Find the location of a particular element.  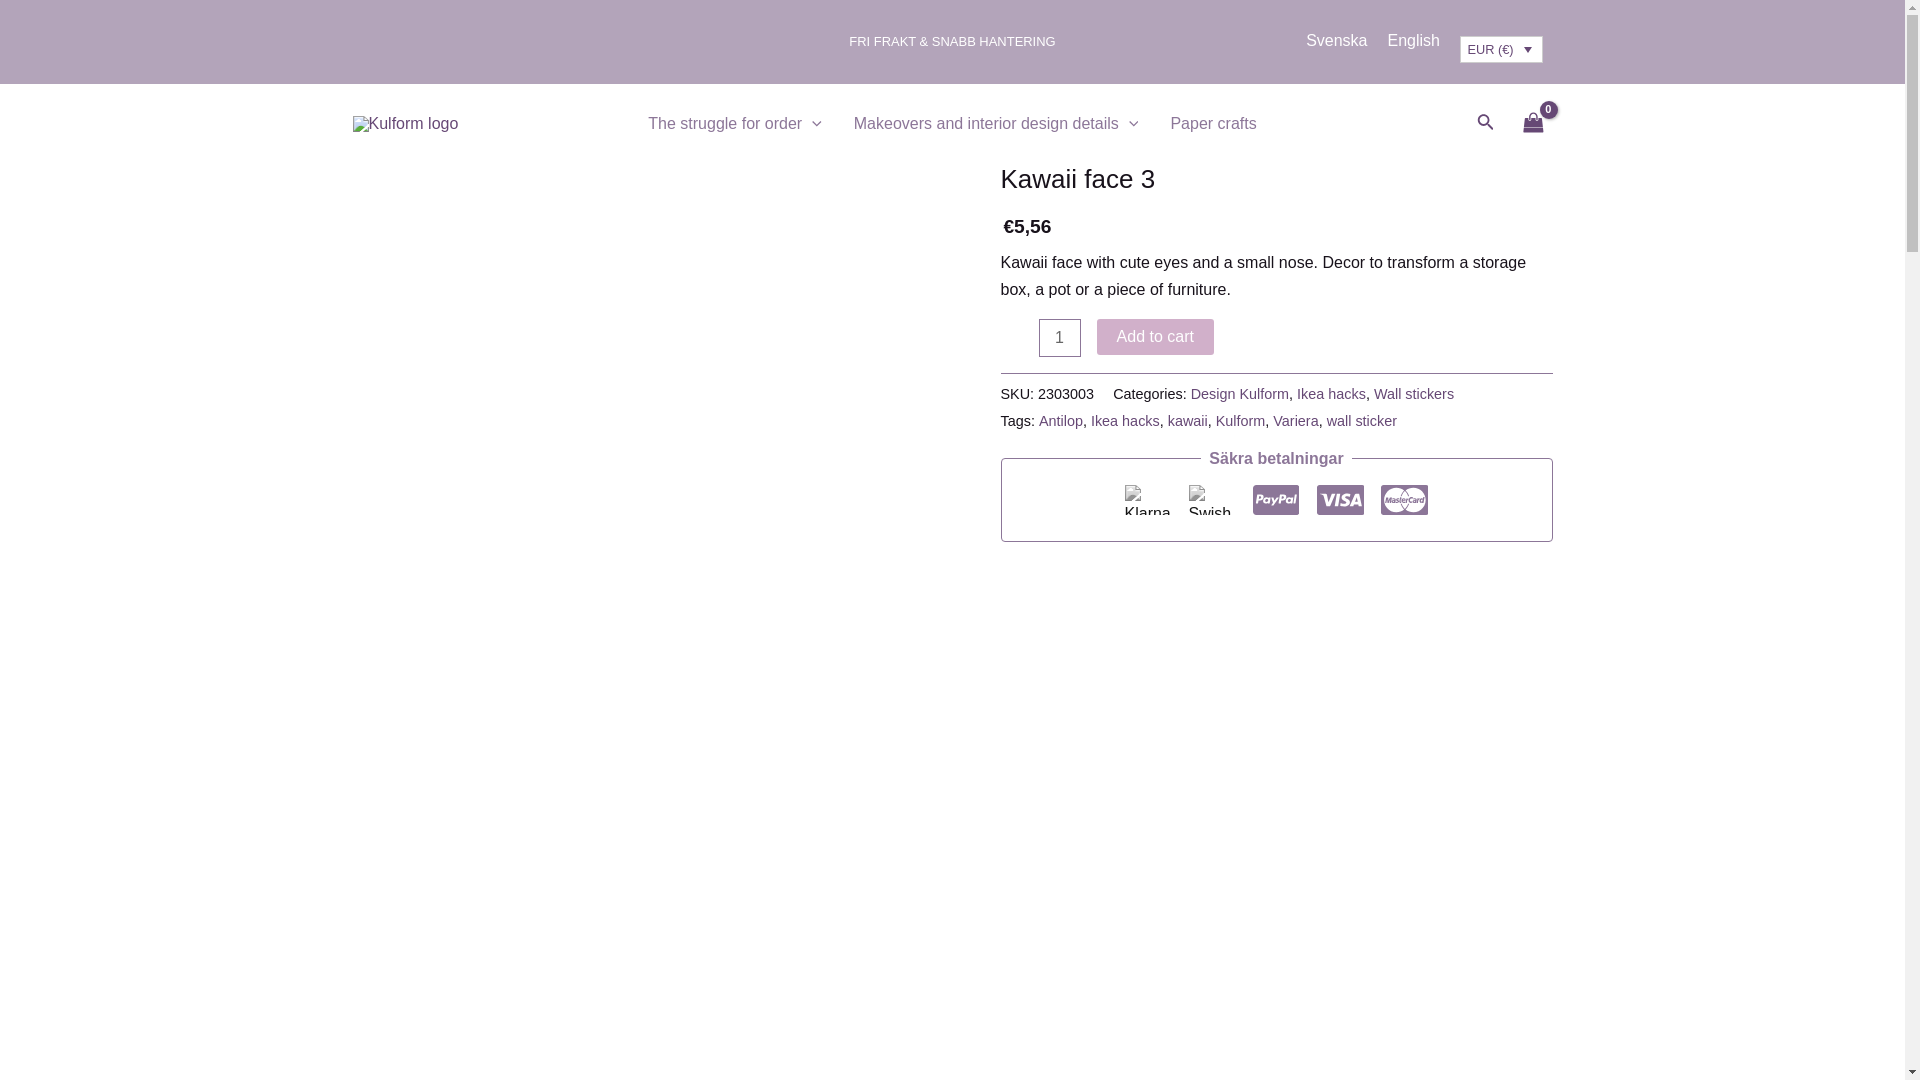

English is located at coordinates (1414, 40).